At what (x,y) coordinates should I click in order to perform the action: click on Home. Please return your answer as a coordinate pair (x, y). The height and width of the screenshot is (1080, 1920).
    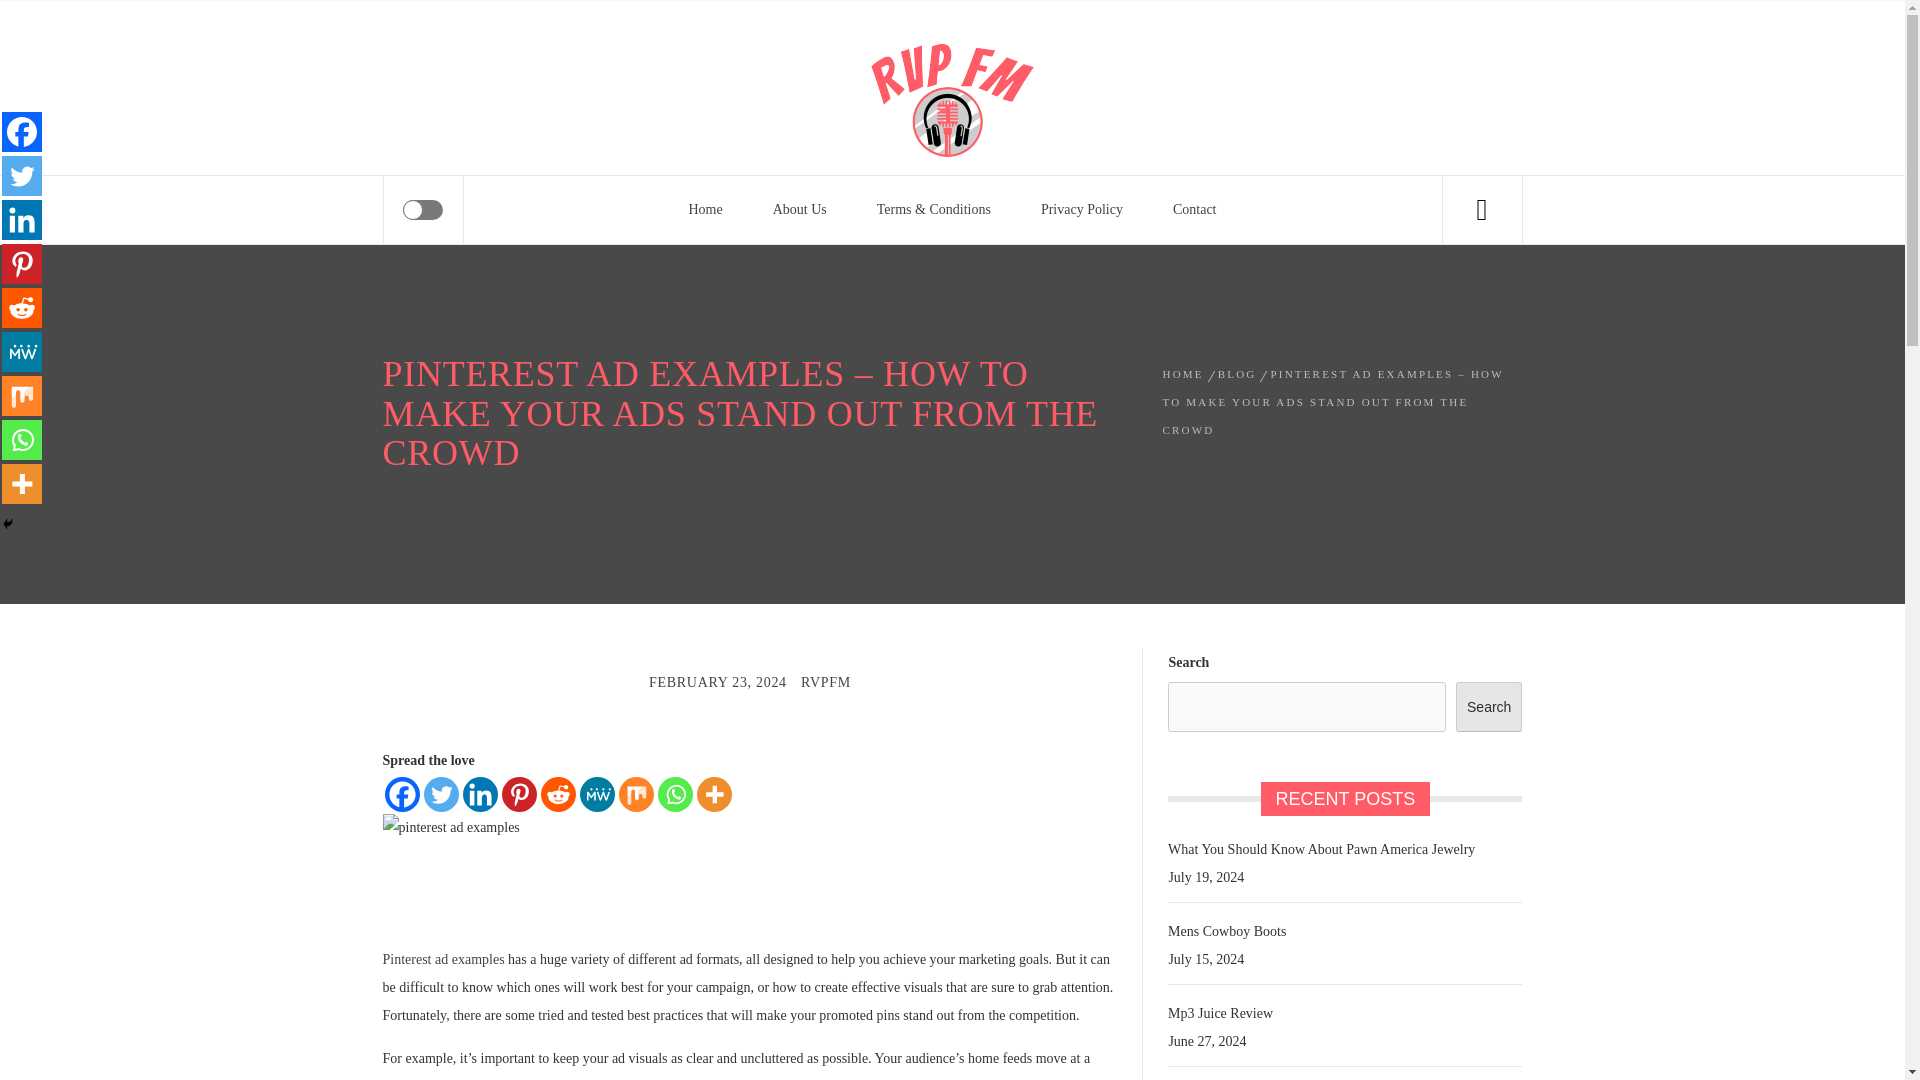
    Looking at the image, I should click on (704, 210).